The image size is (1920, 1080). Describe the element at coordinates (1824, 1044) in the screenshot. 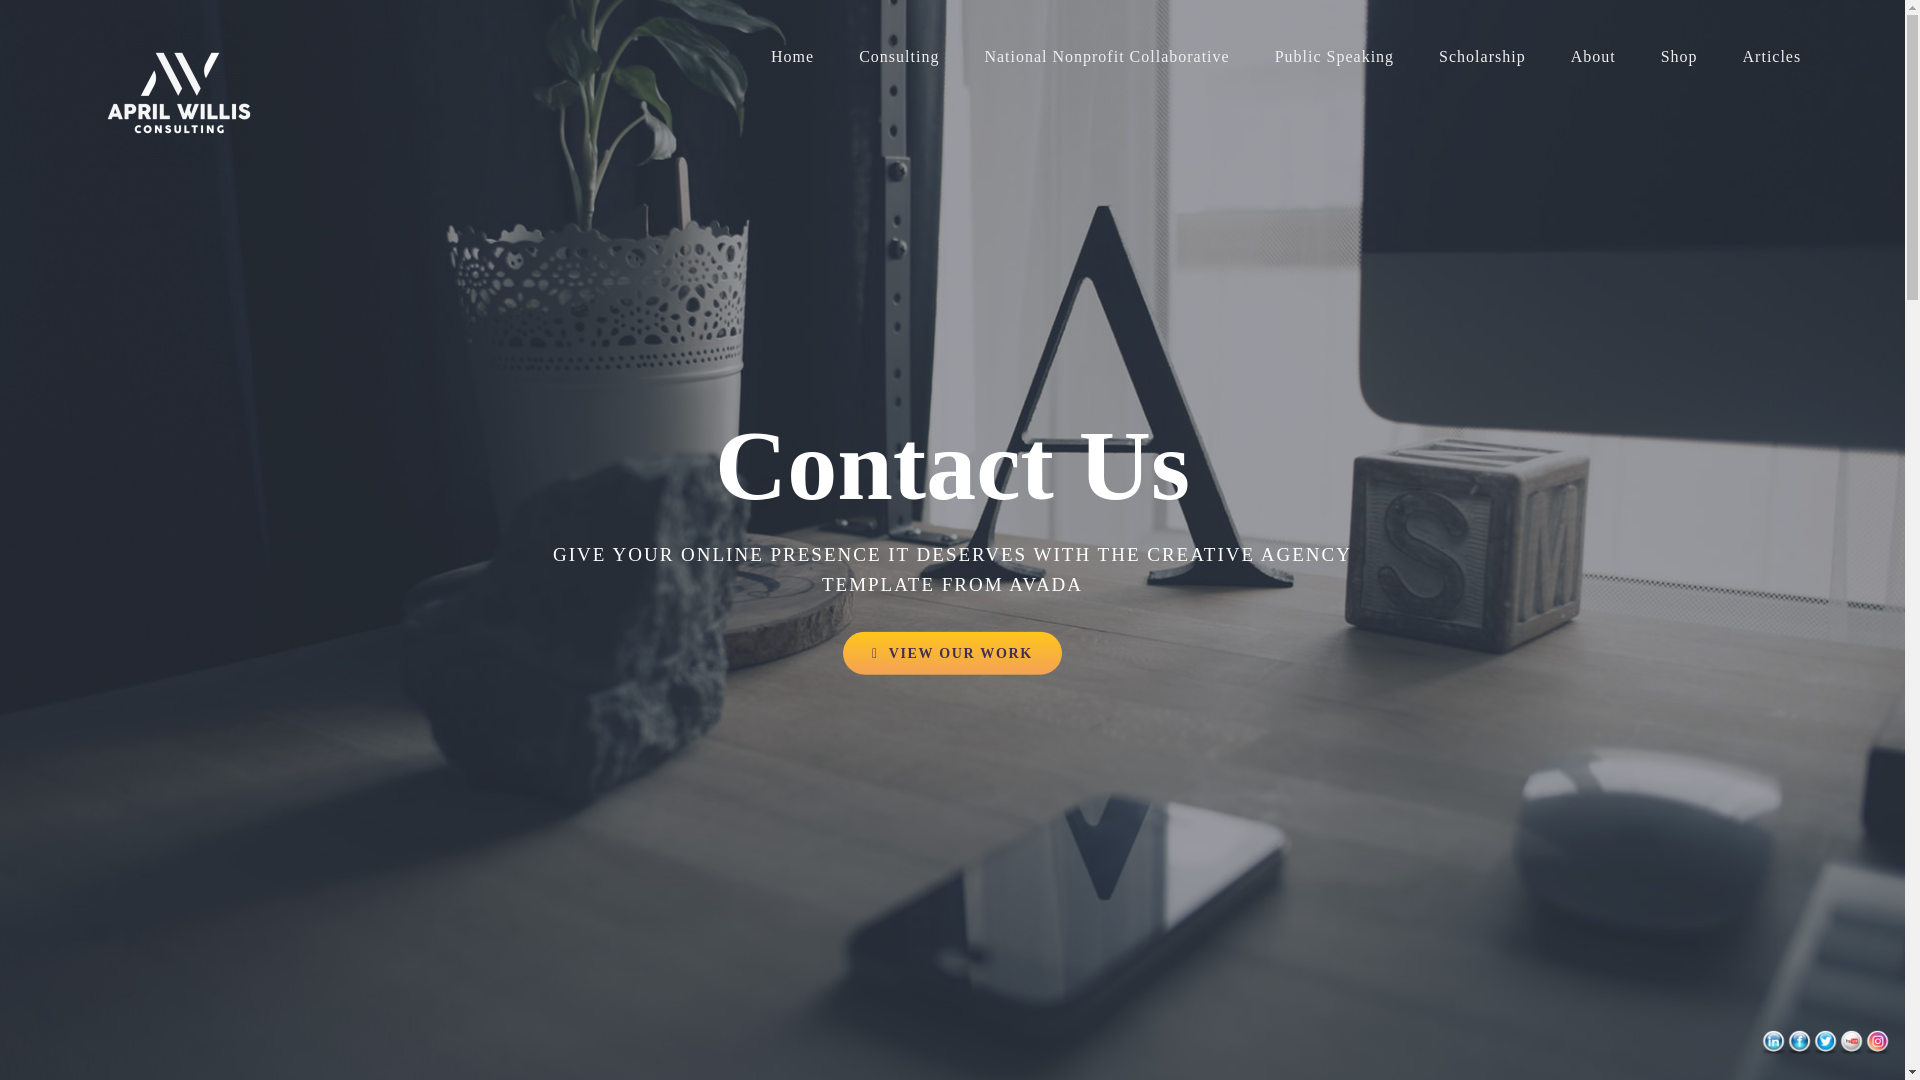

I see `Visit Us On Twitter` at that location.